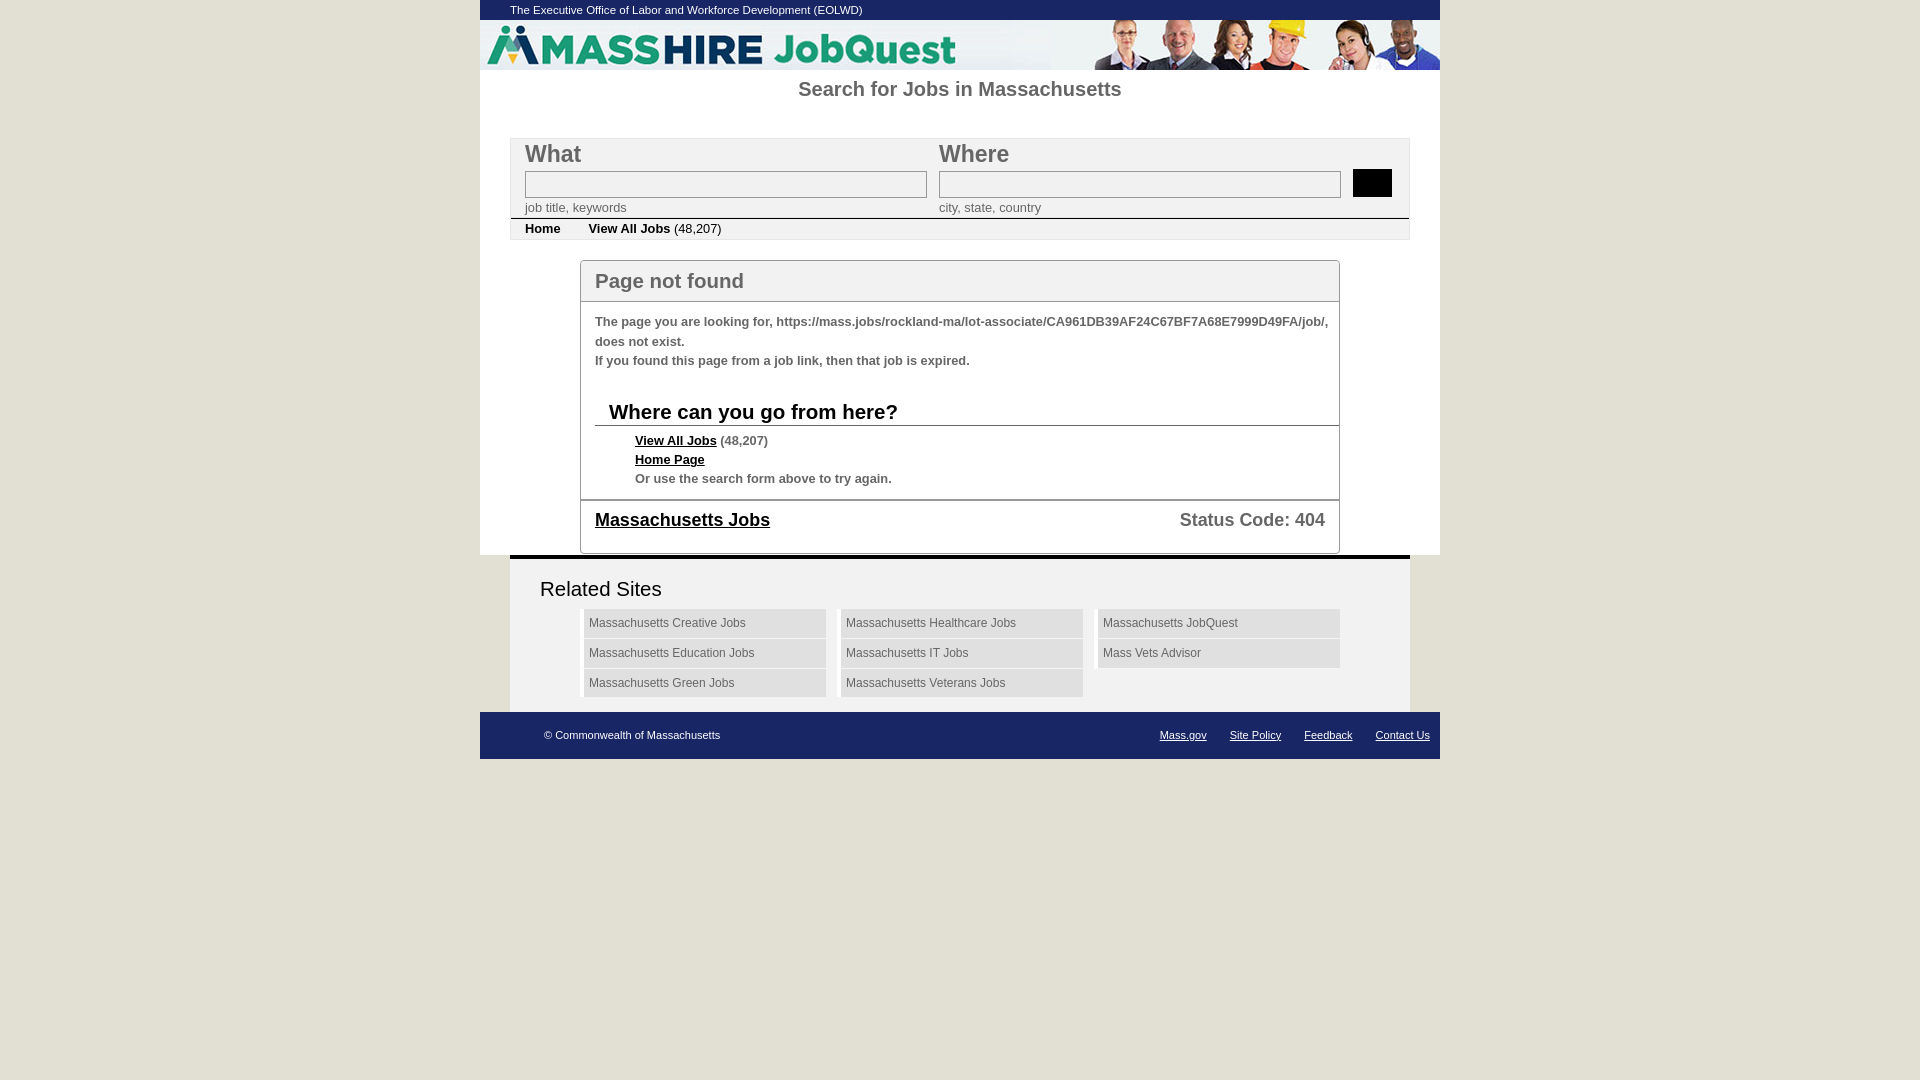  I want to click on Massachusetts Creative Jobs, so click(702, 624).